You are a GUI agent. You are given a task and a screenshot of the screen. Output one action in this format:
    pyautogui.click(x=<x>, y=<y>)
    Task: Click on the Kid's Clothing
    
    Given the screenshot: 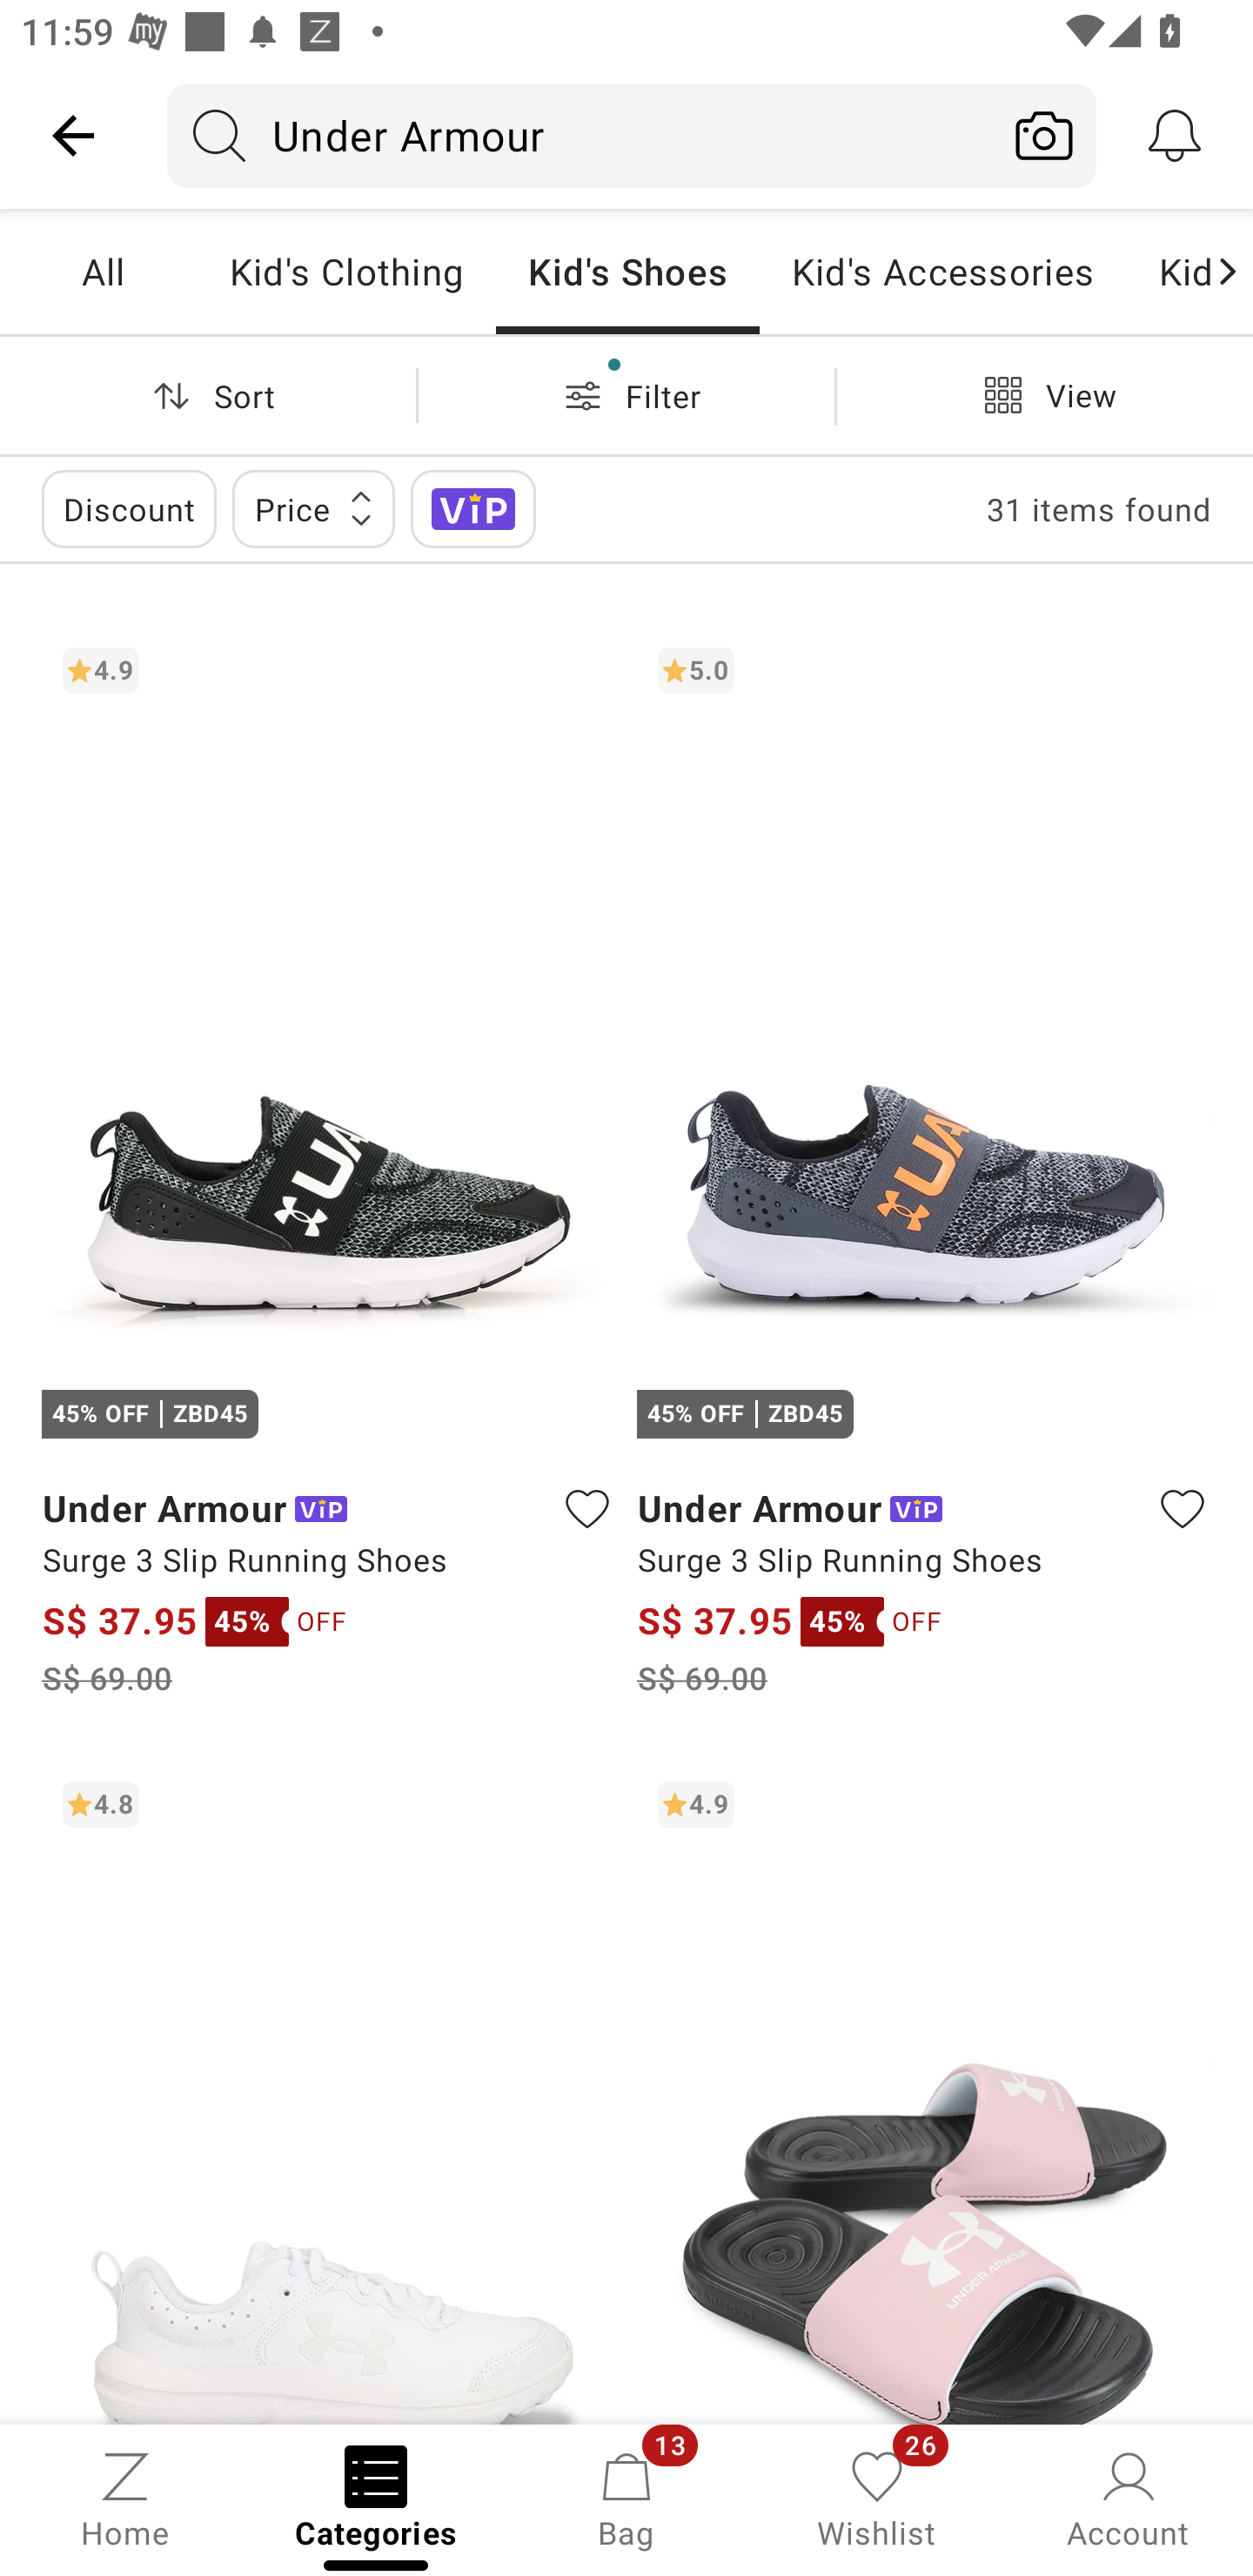 What is the action you would take?
    pyautogui.click(x=346, y=272)
    